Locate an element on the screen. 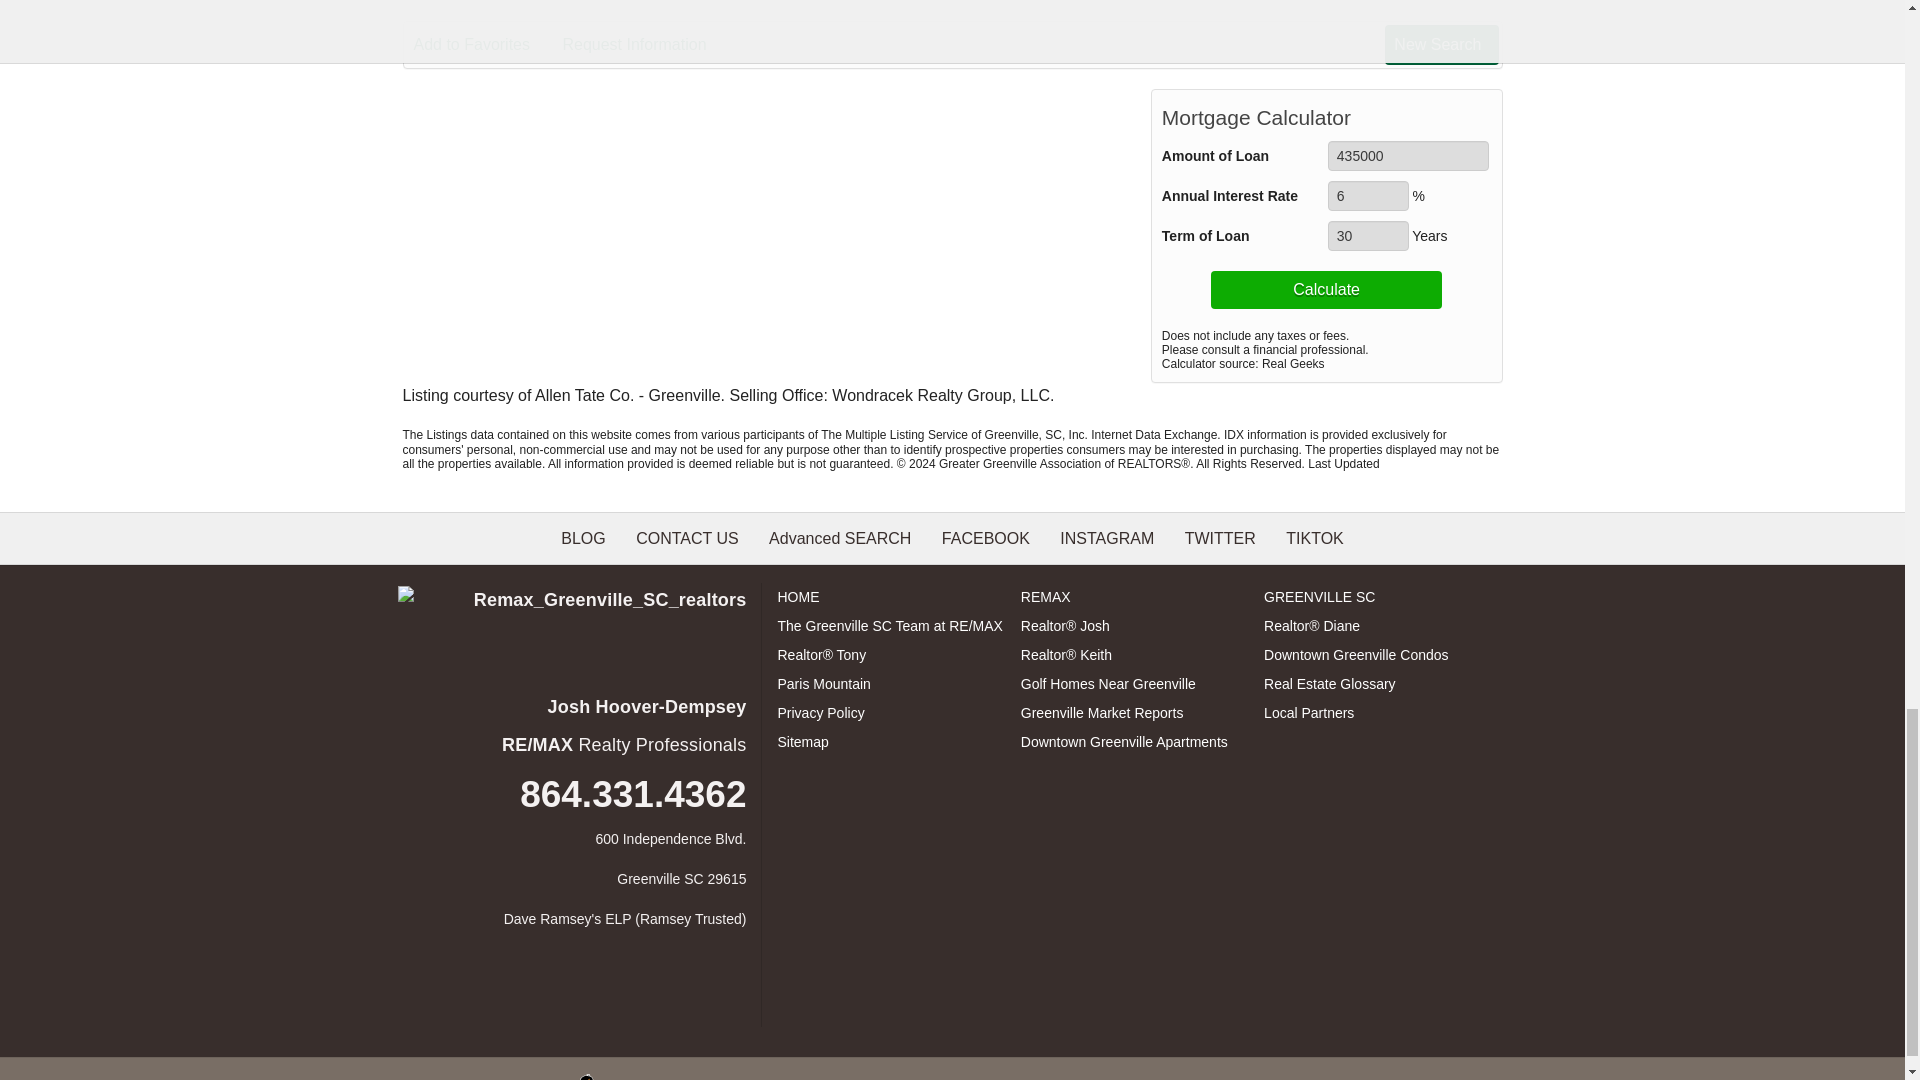 The image size is (1920, 1080). 30 is located at coordinates (1368, 236).